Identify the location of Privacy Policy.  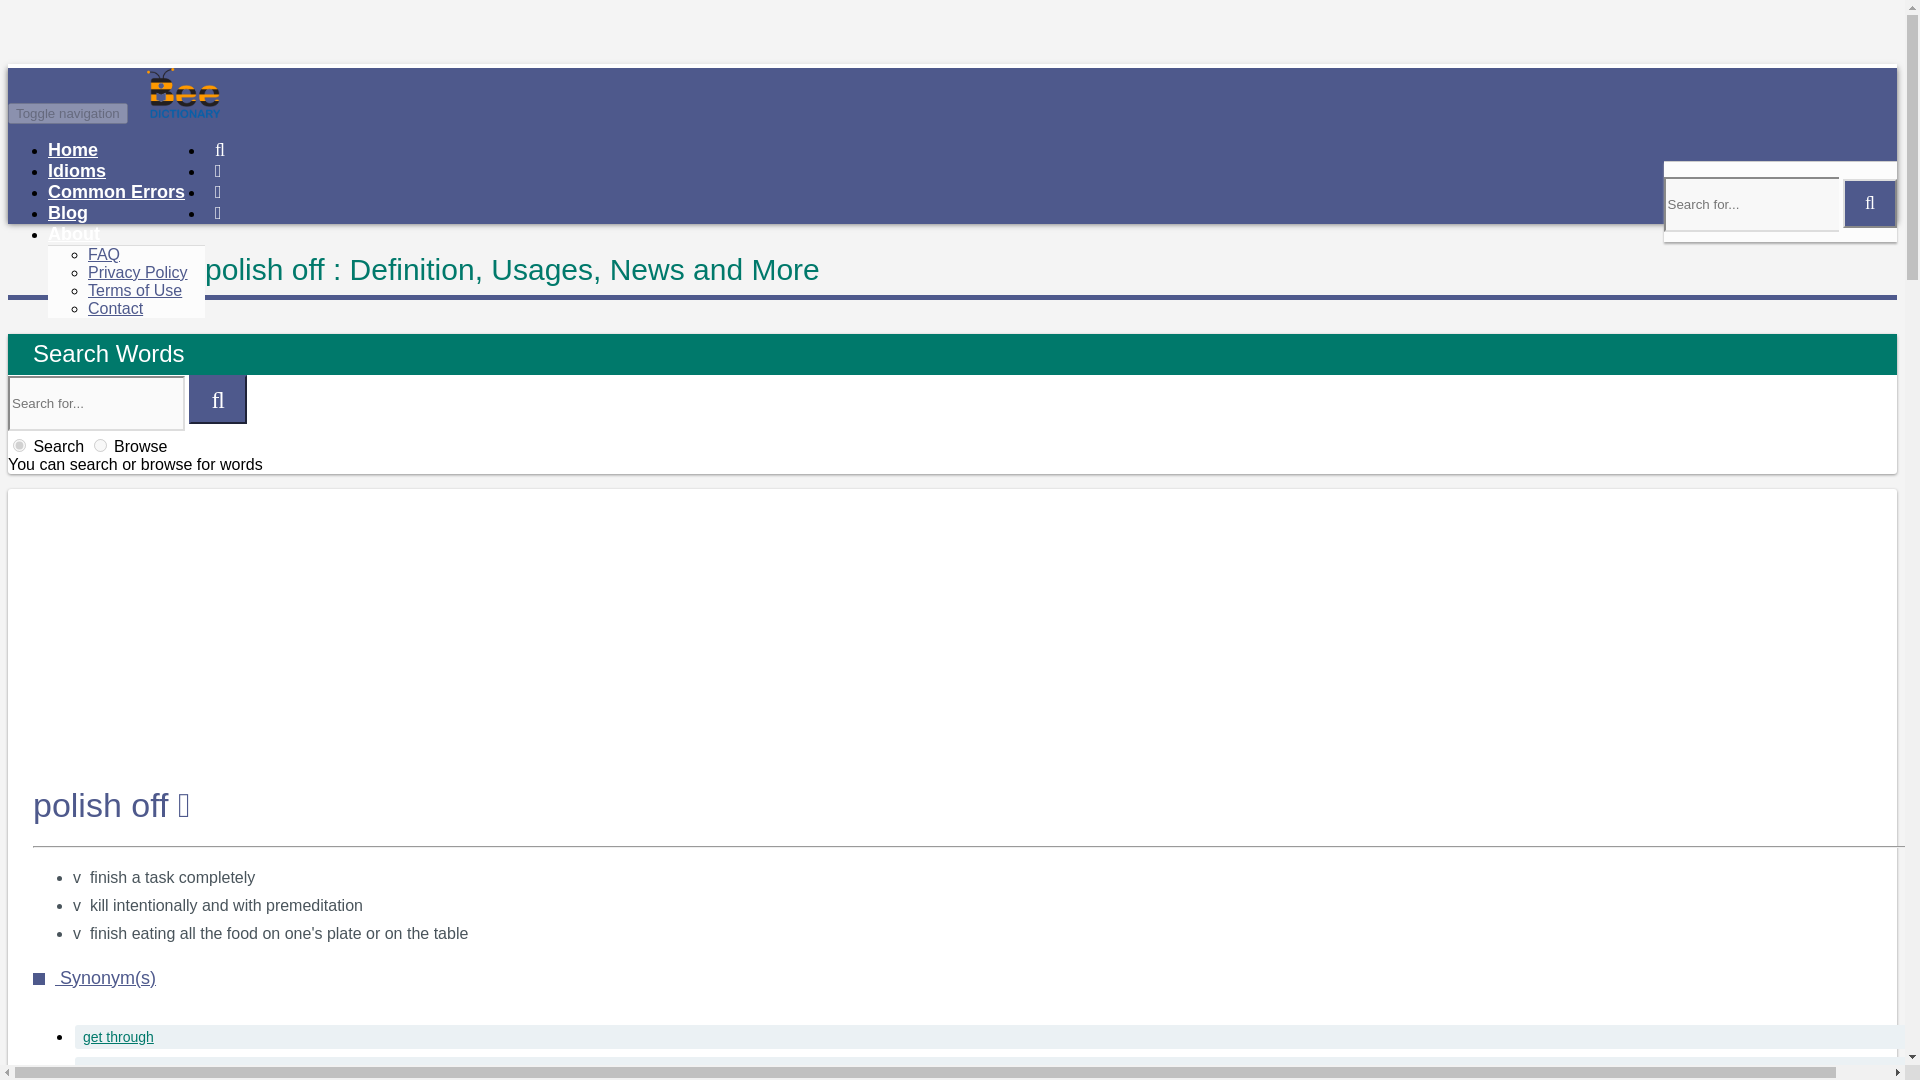
(138, 272).